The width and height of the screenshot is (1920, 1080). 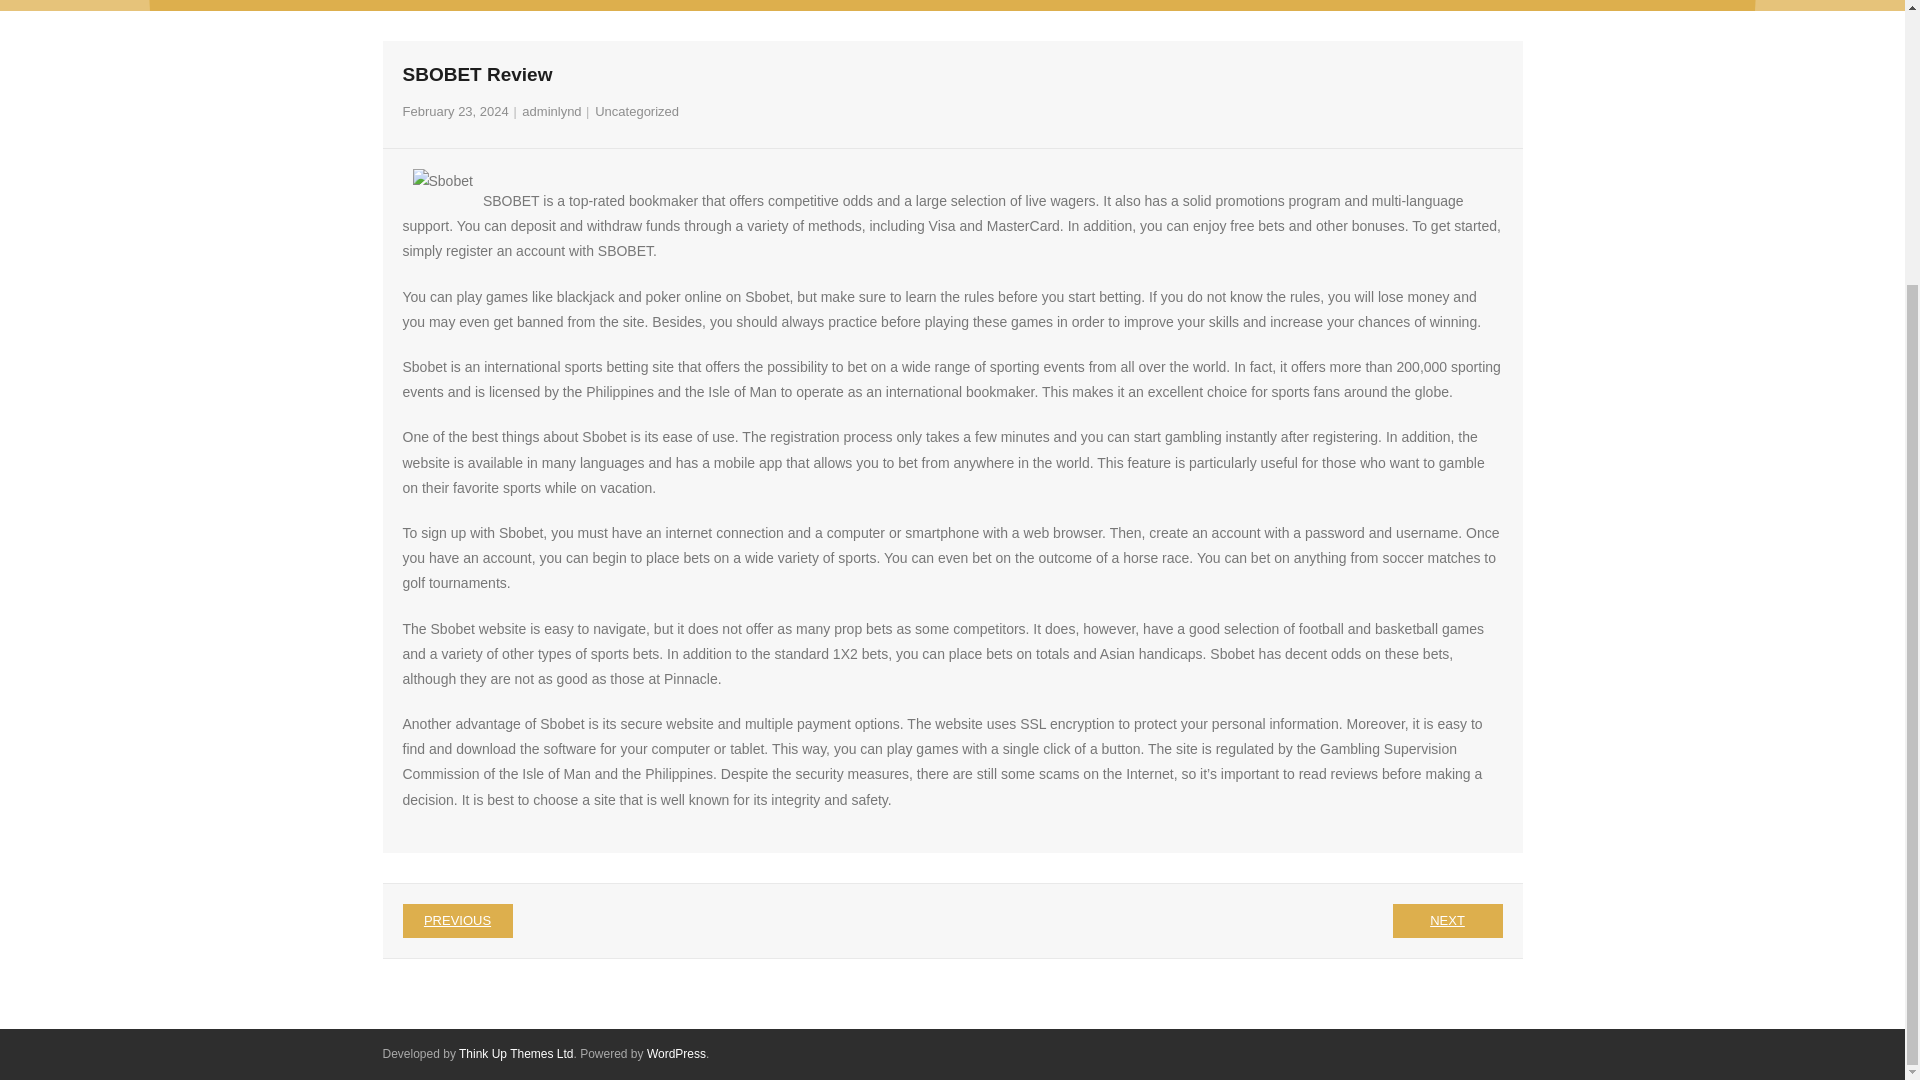 What do you see at coordinates (516, 1053) in the screenshot?
I see `Think Up Themes Ltd` at bounding box center [516, 1053].